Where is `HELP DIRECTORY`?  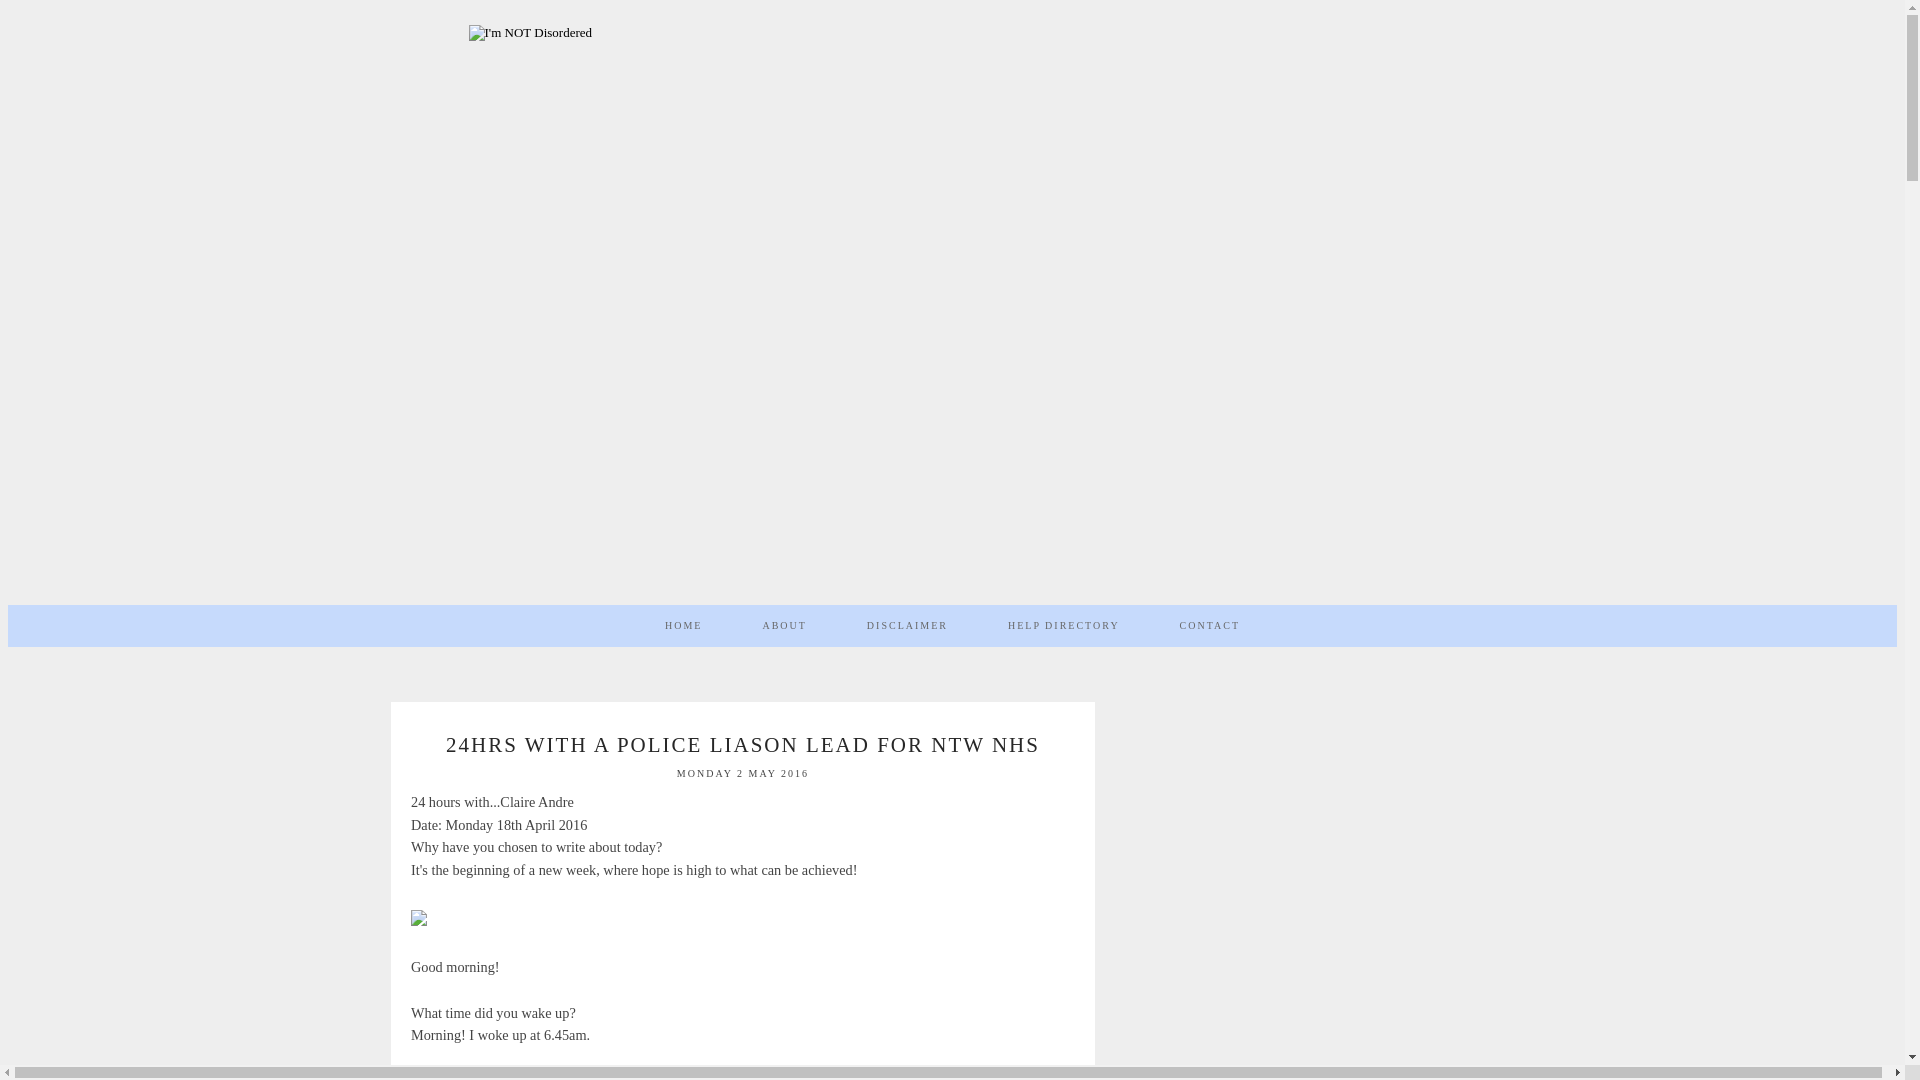 HELP DIRECTORY is located at coordinates (1064, 625).